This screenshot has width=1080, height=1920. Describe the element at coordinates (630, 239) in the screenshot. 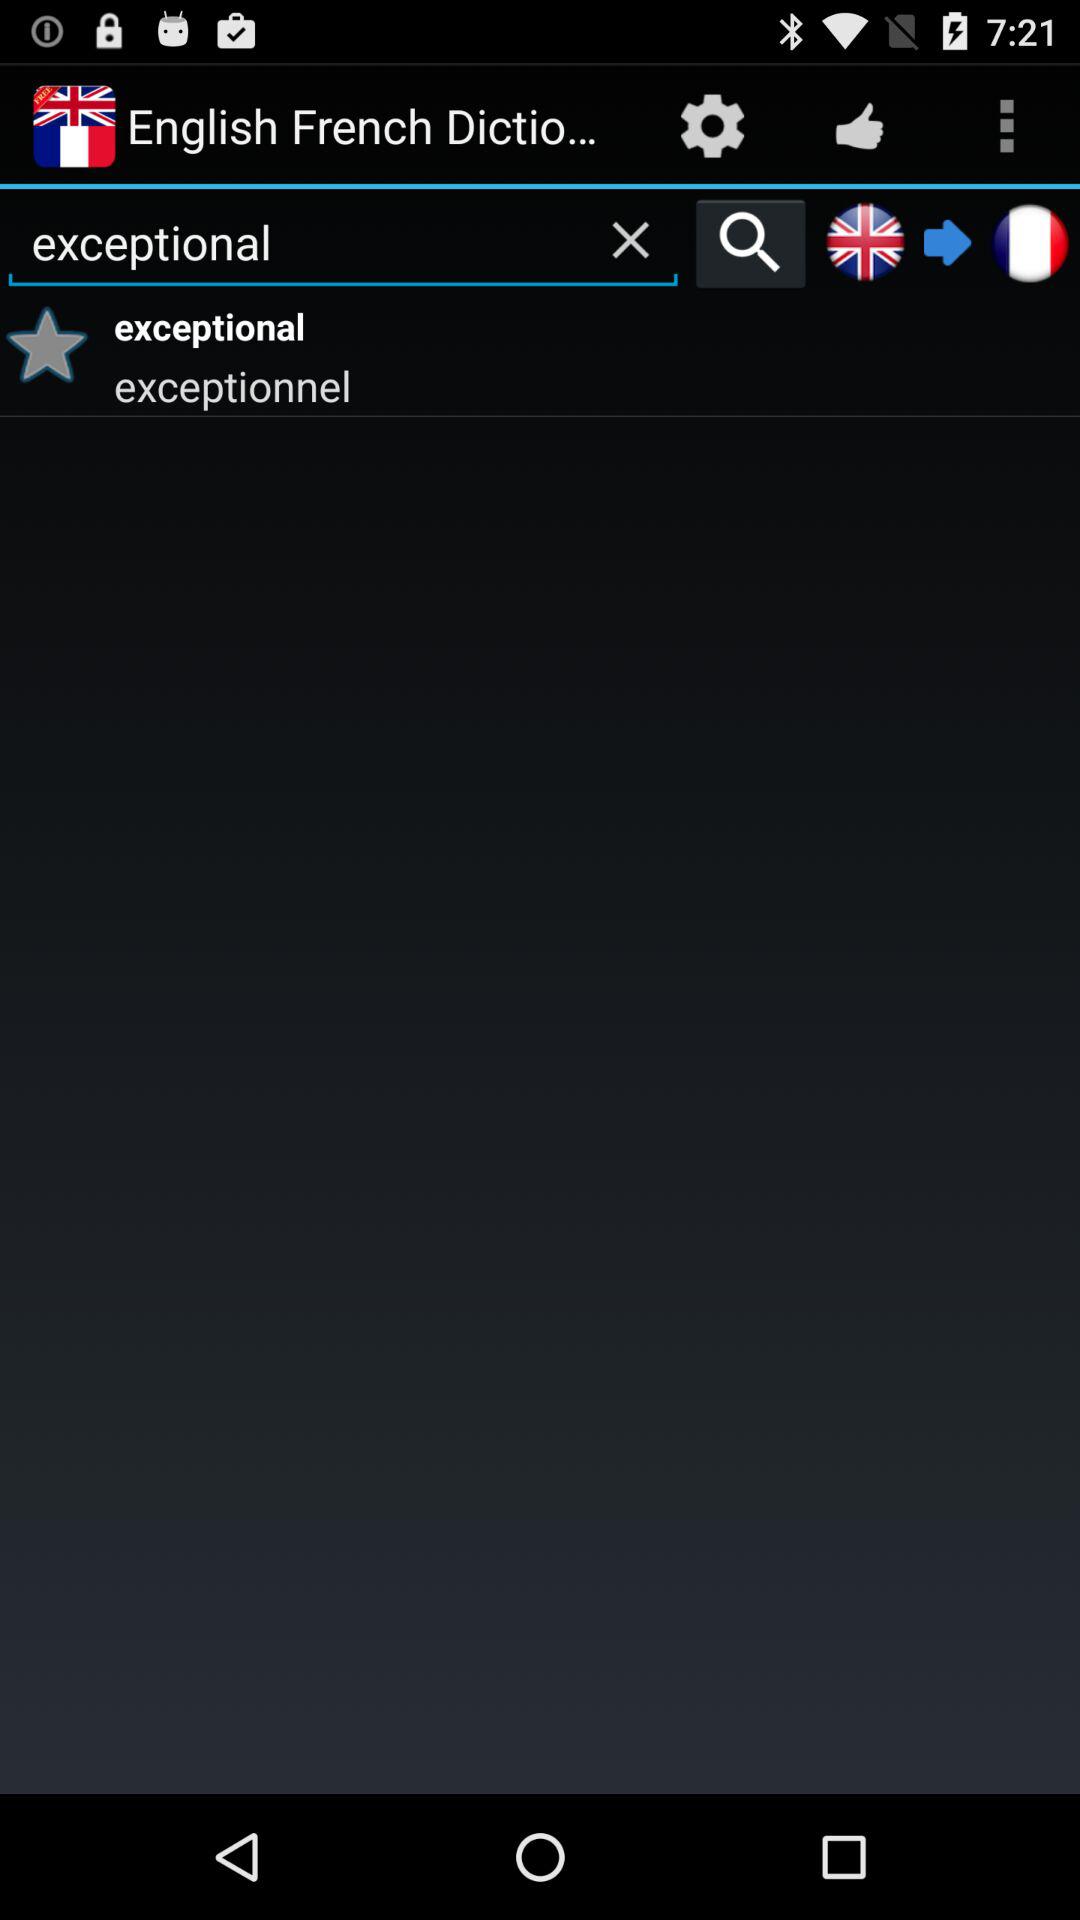

I see `launch the app above the exceptional` at that location.